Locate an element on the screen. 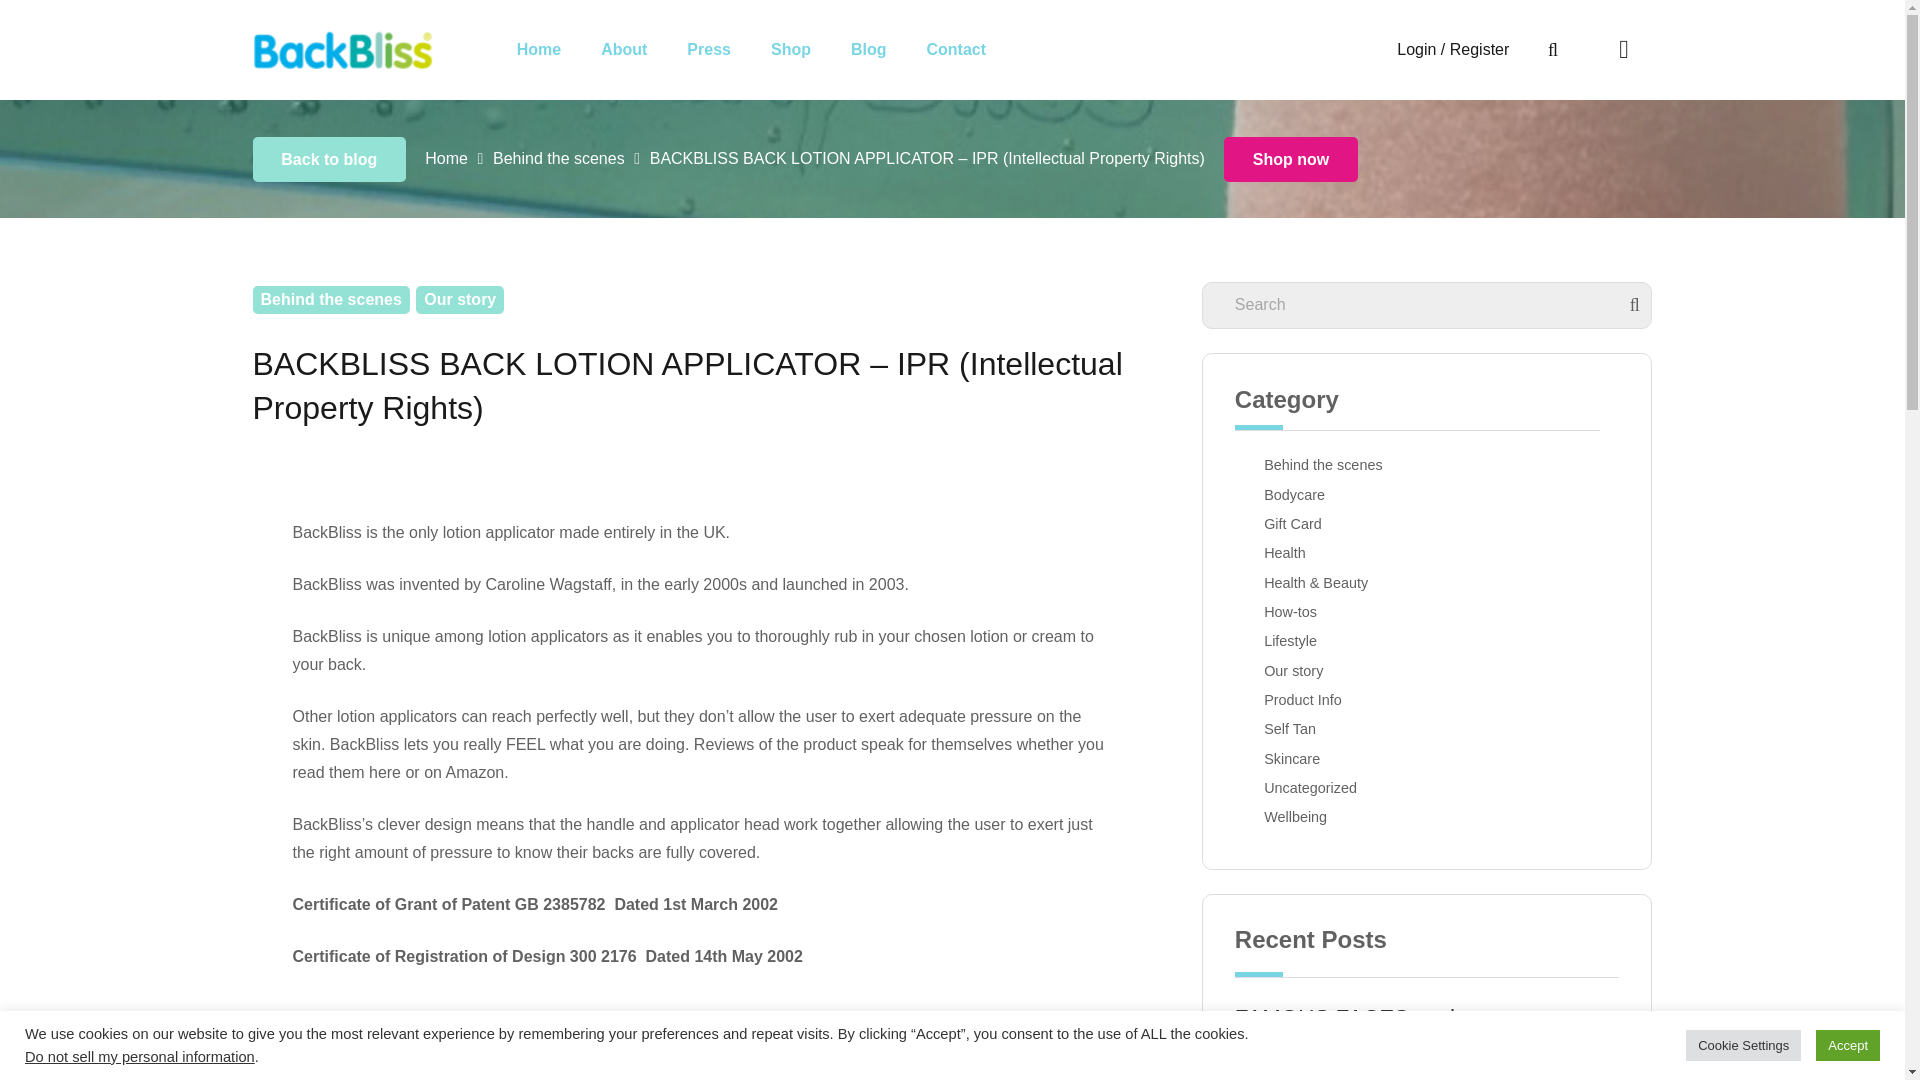 The width and height of the screenshot is (1920, 1080). uncategorized is located at coordinates (1244, 786).